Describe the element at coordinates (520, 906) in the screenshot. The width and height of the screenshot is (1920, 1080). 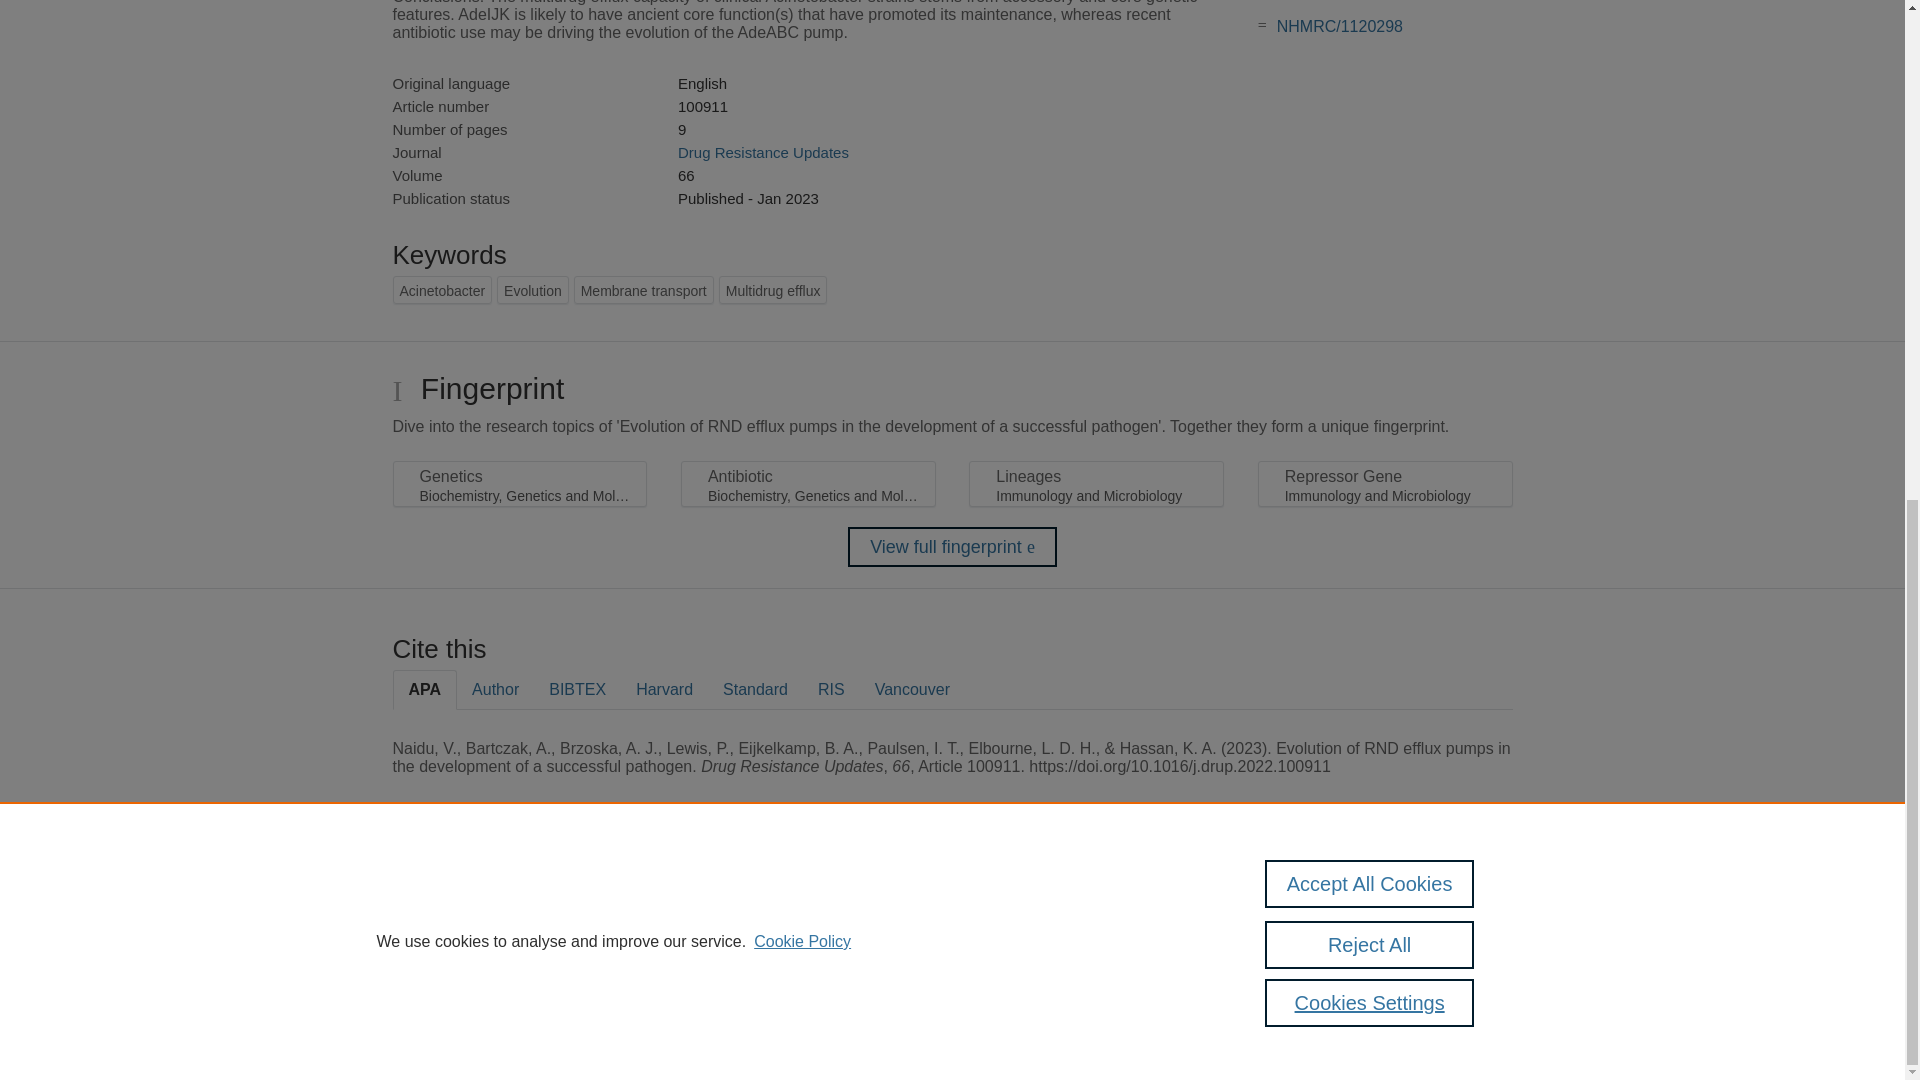
I see `Scopus` at that location.